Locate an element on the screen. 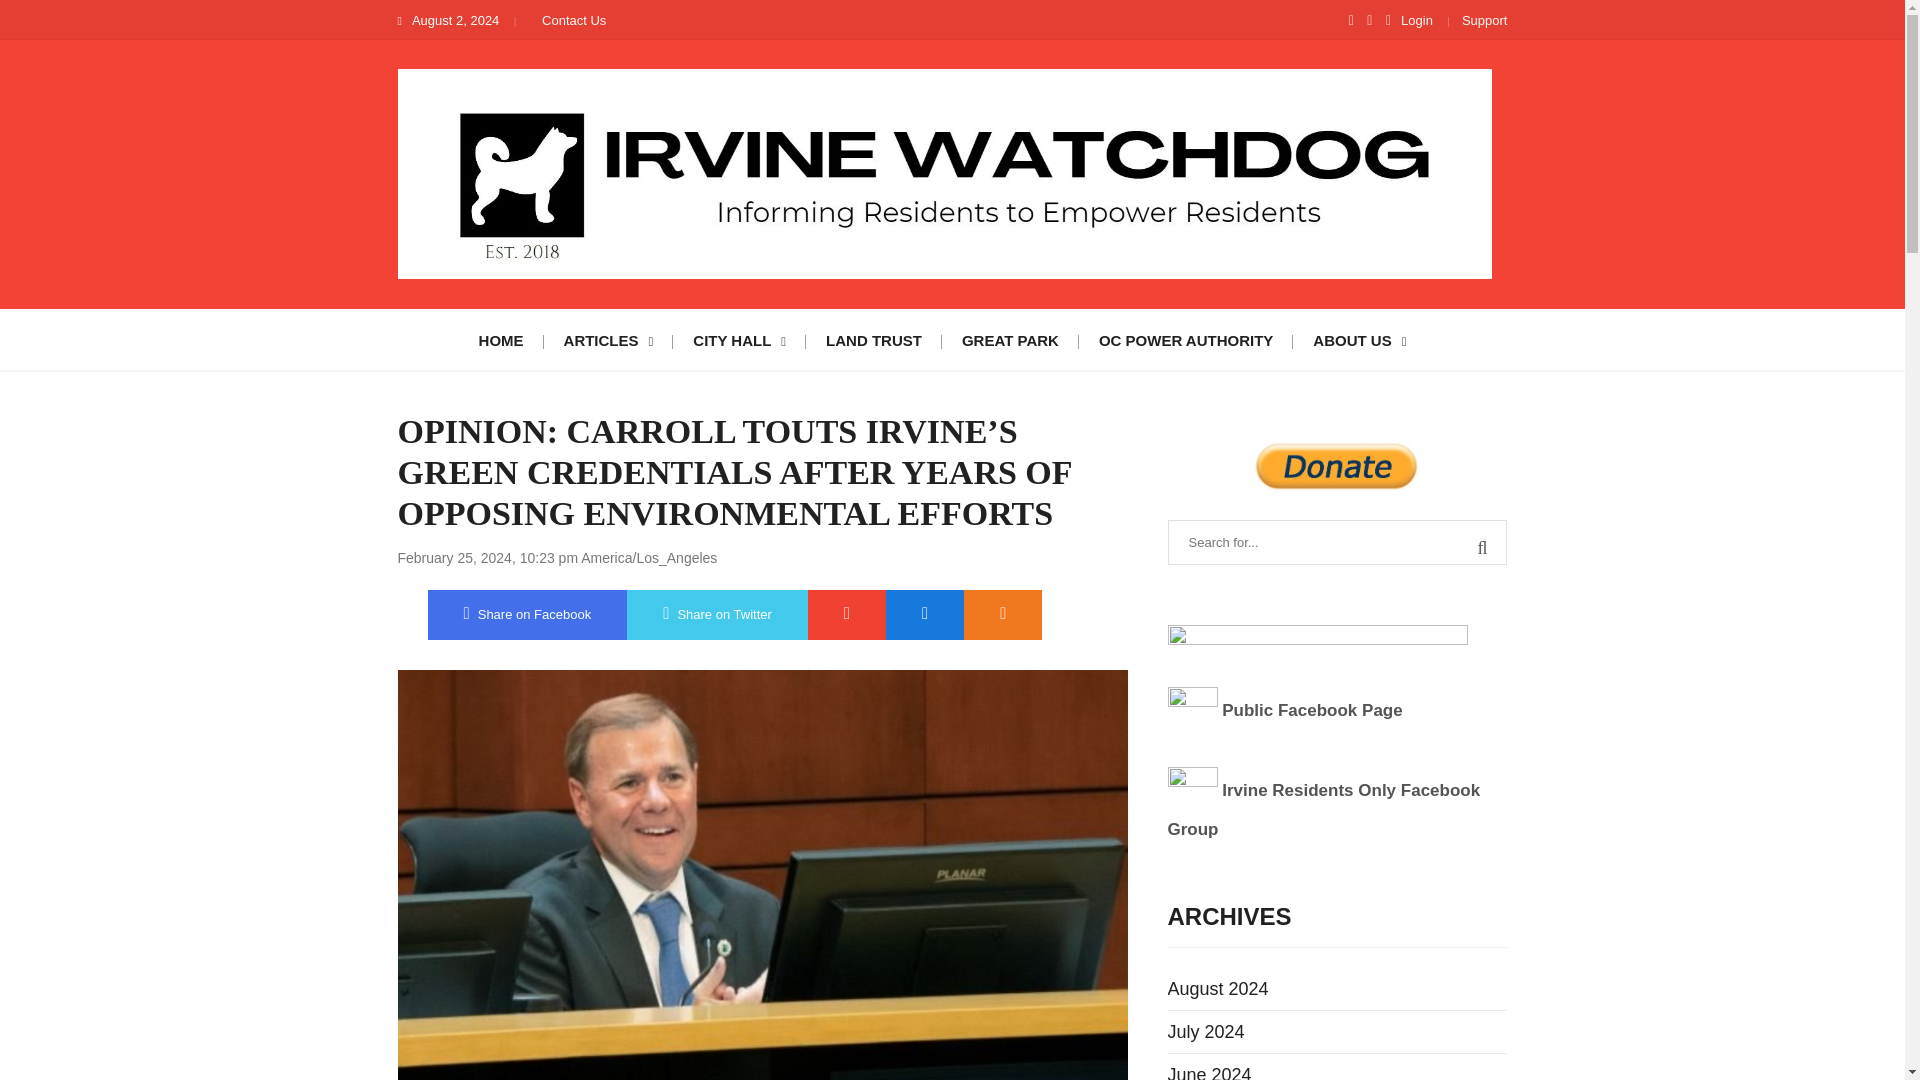  Support is located at coordinates (1484, 20).